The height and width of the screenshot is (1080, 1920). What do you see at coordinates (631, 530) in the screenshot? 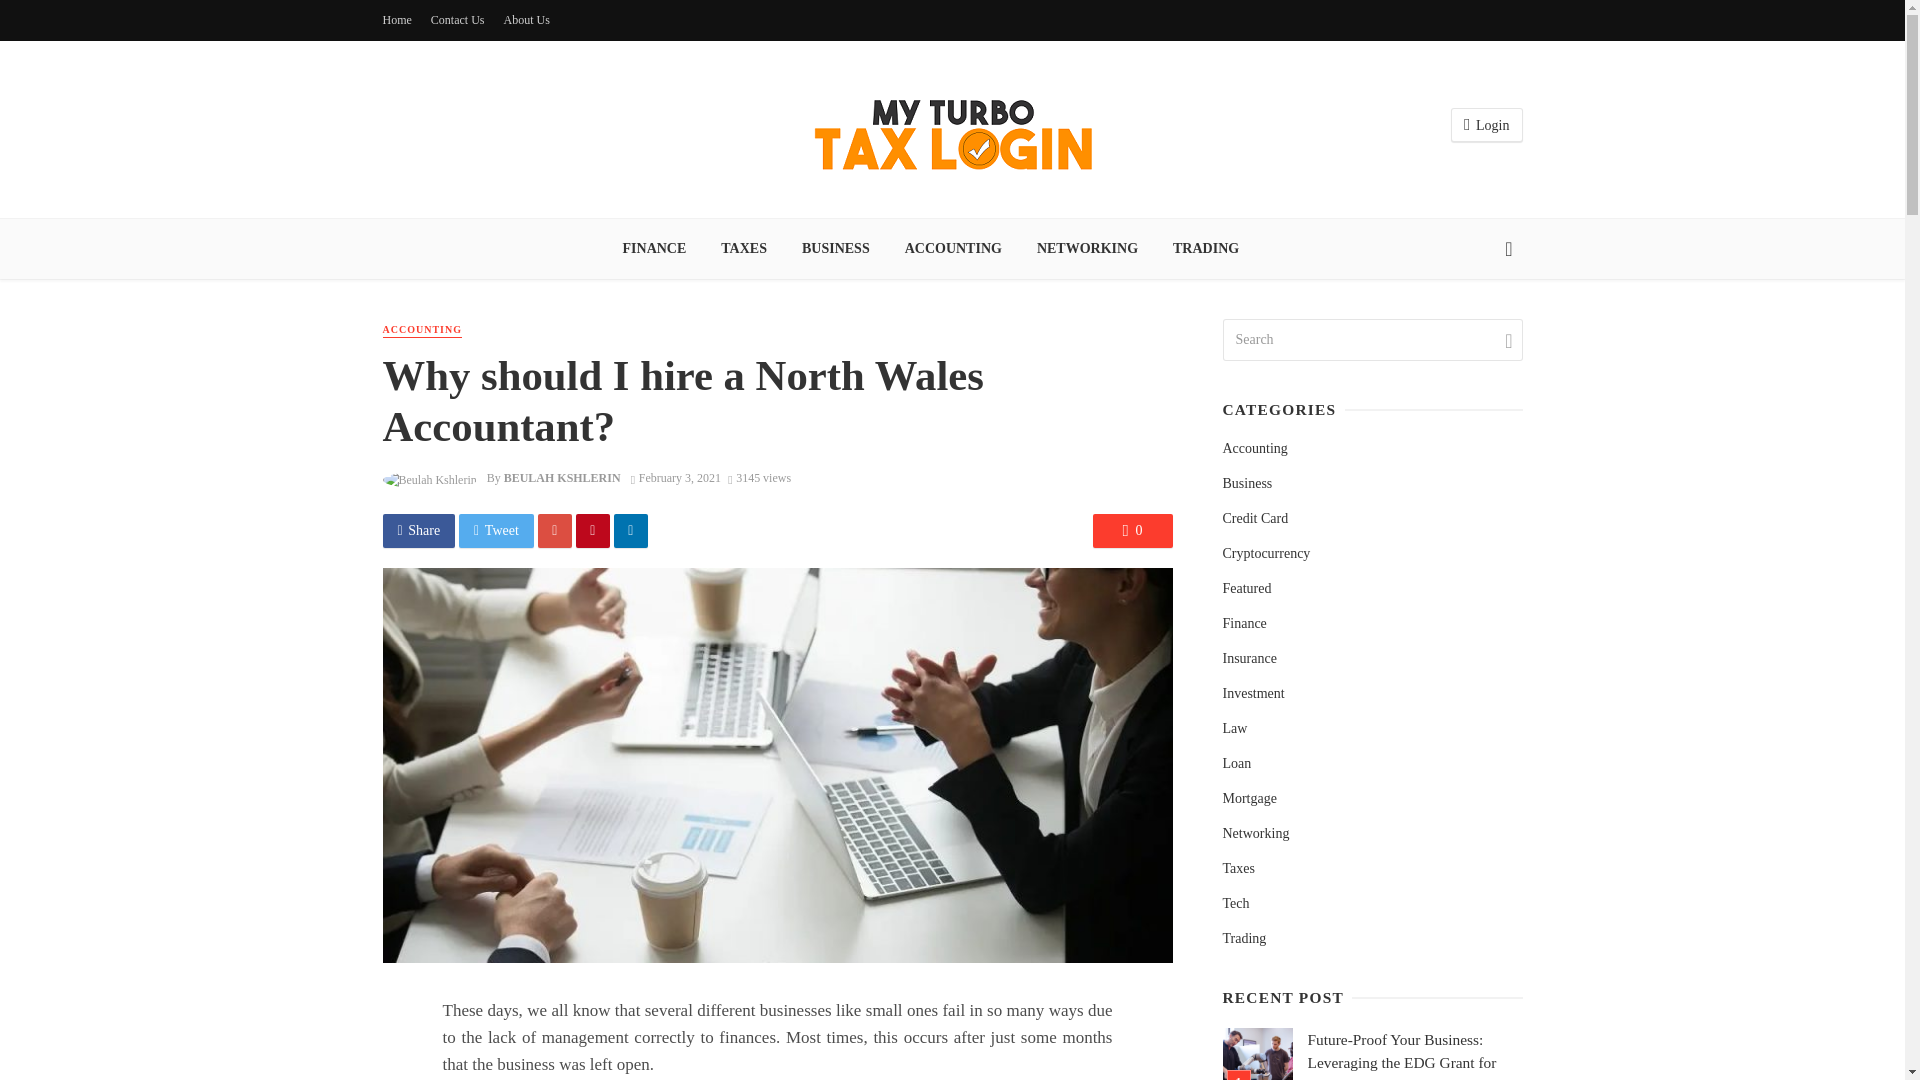
I see `Share on Linkedin` at bounding box center [631, 530].